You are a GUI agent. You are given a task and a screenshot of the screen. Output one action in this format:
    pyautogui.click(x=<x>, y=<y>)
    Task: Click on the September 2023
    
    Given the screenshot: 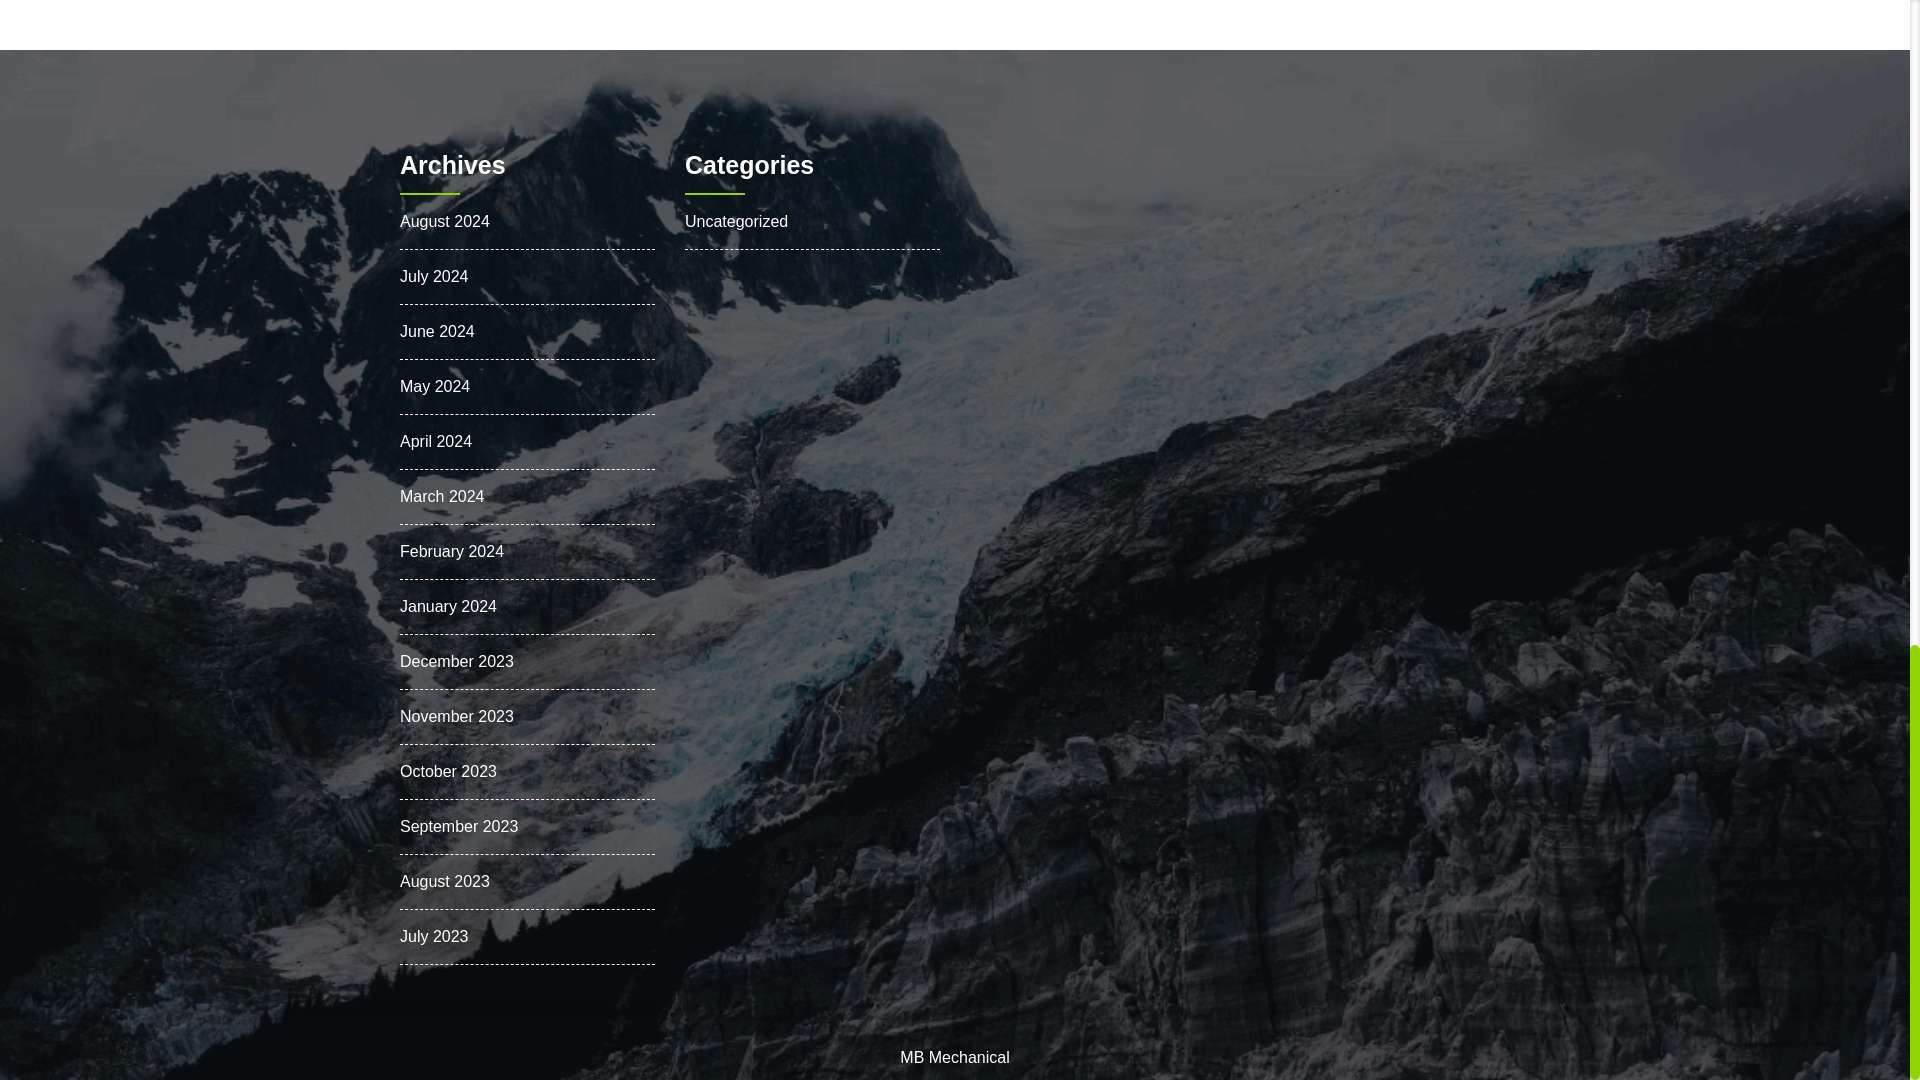 What is the action you would take?
    pyautogui.click(x=458, y=826)
    